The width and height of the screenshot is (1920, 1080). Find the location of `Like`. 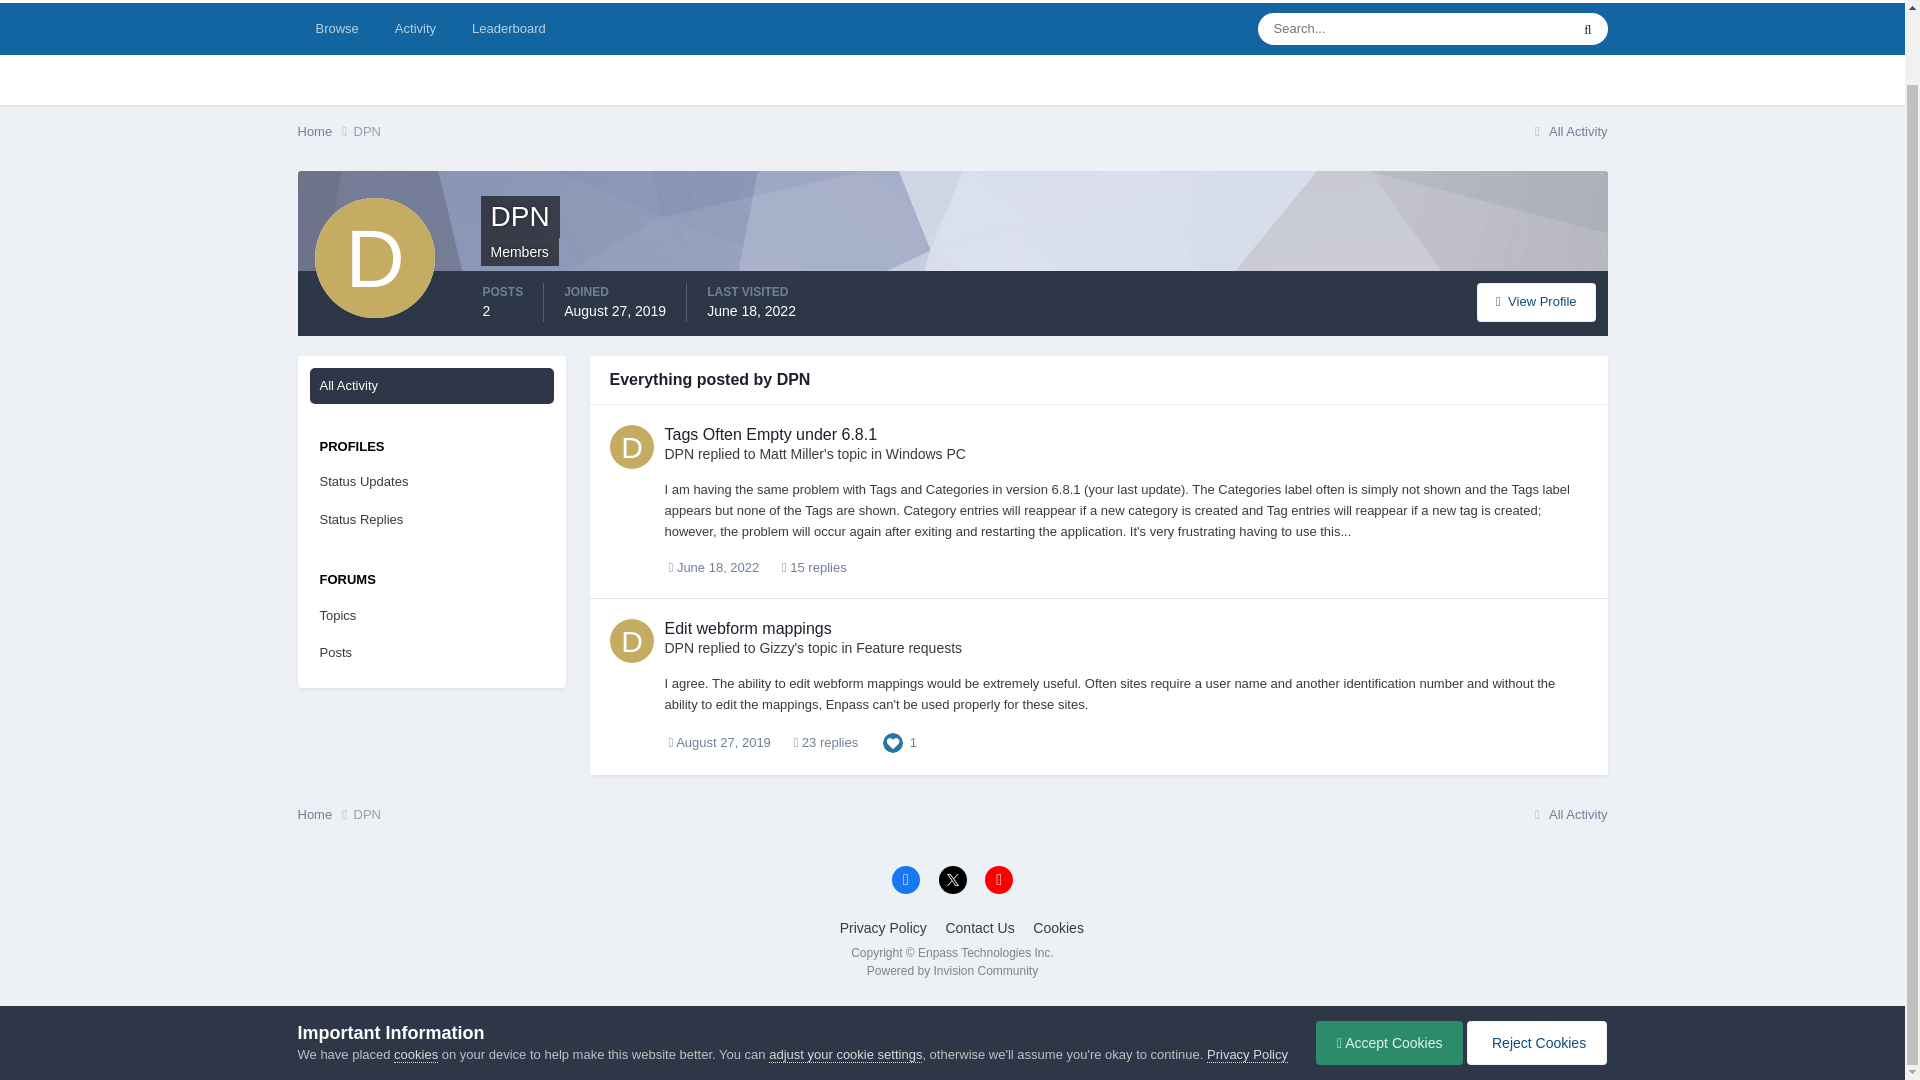

Like is located at coordinates (892, 742).